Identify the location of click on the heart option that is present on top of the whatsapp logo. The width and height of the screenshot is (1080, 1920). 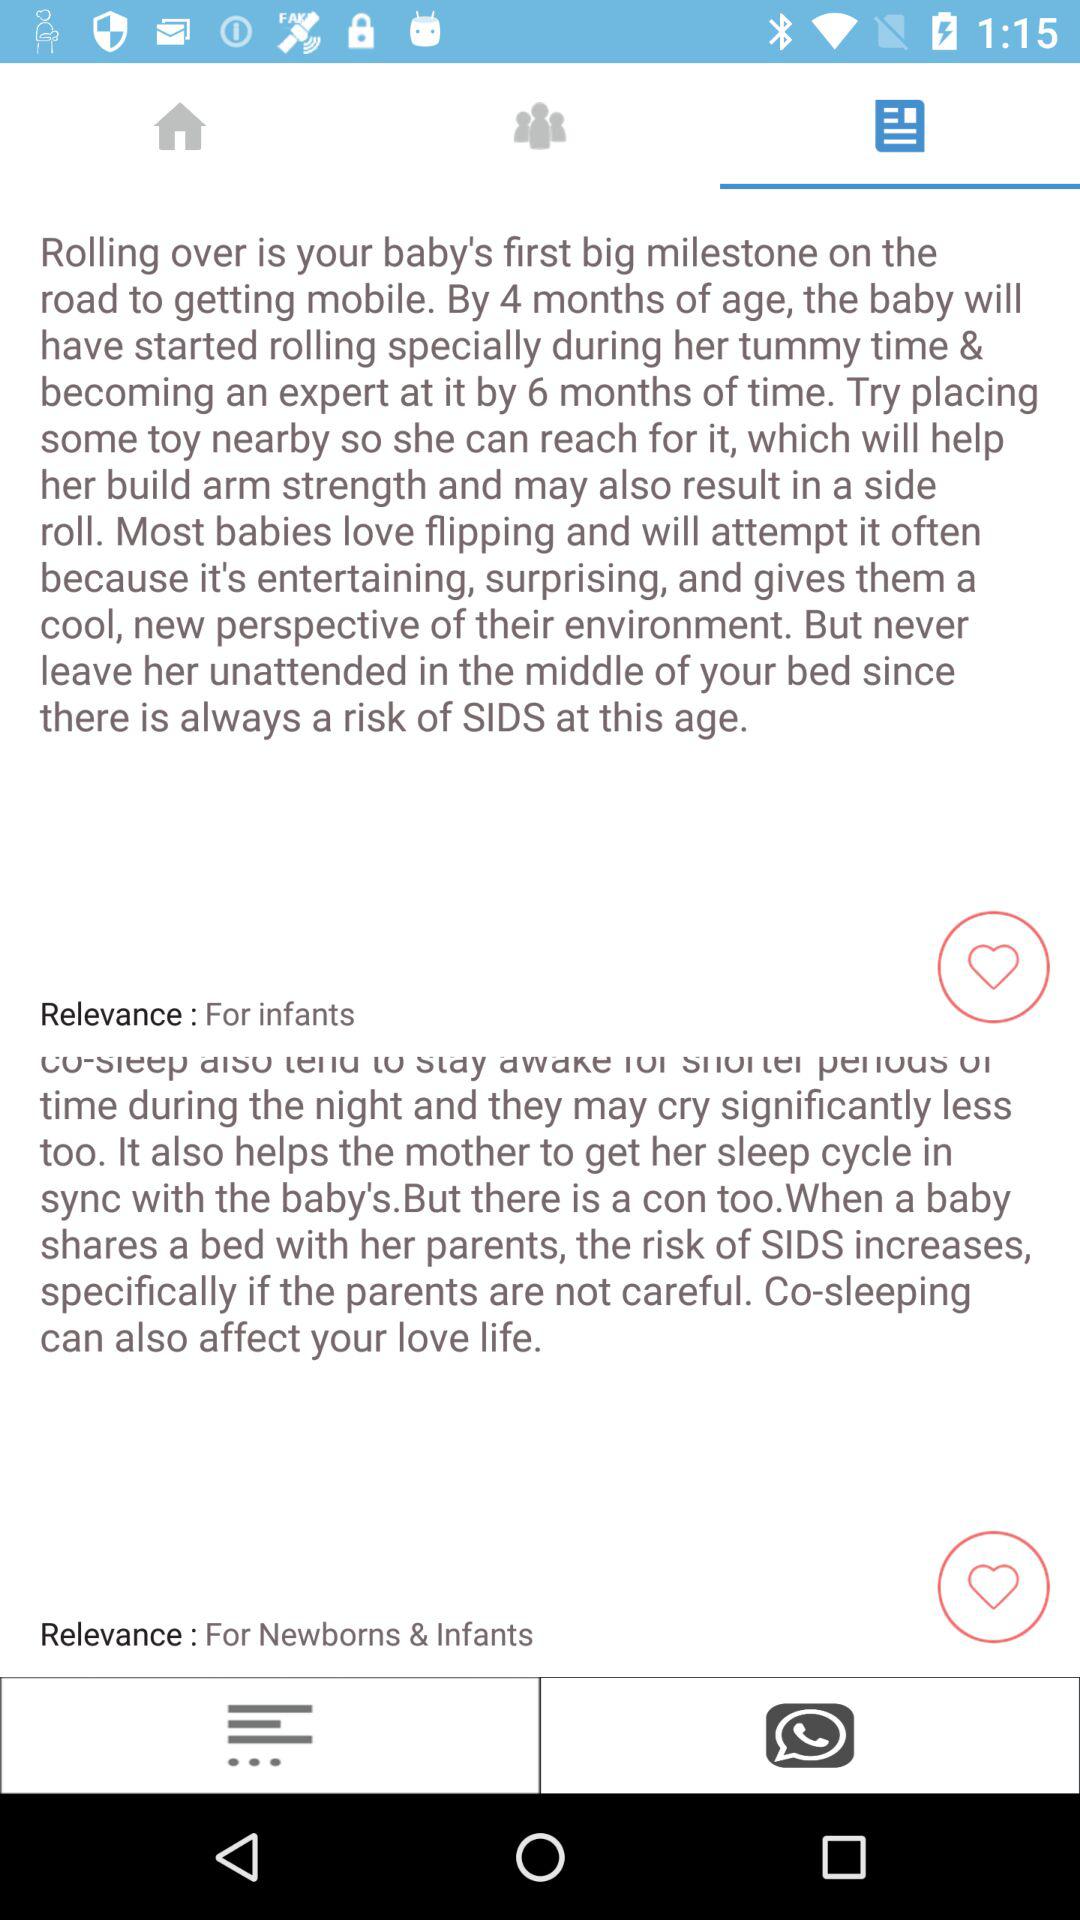
(1002, 1586).